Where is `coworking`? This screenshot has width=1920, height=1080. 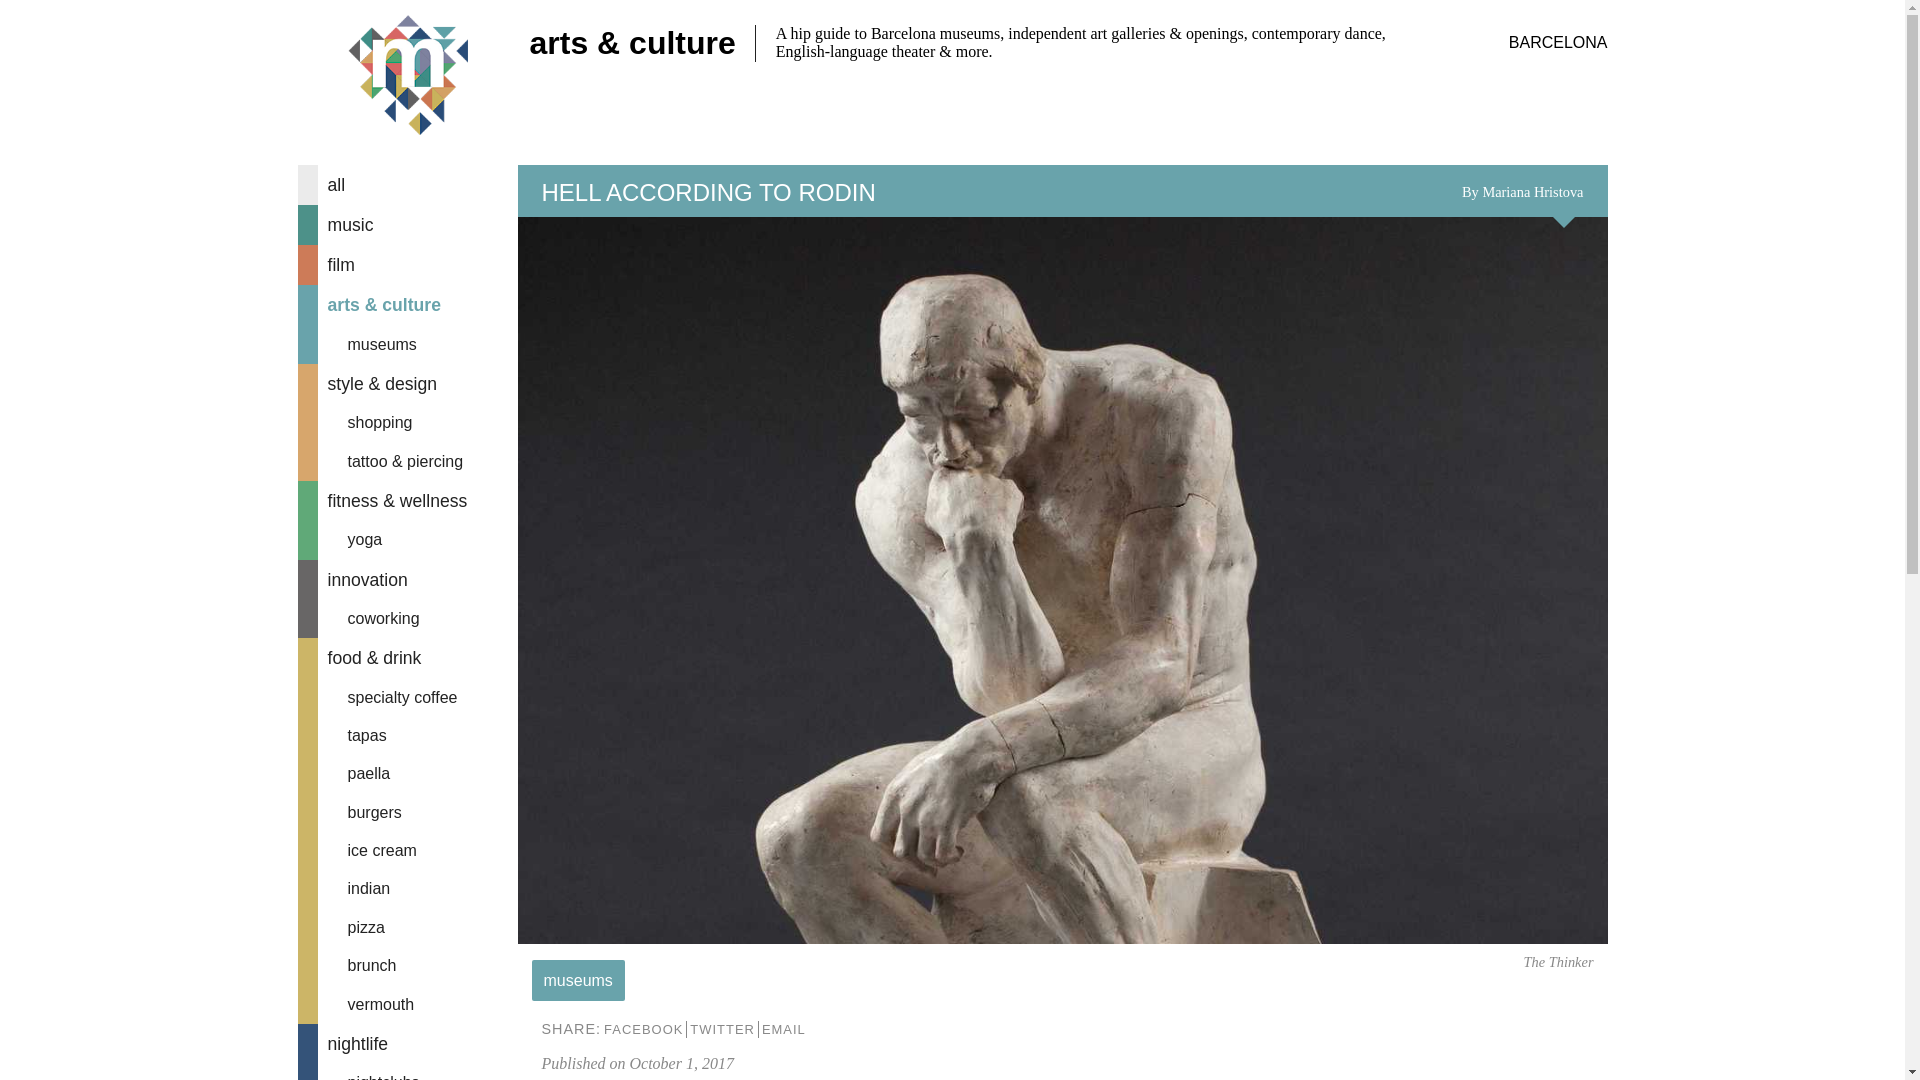 coworking is located at coordinates (408, 619).